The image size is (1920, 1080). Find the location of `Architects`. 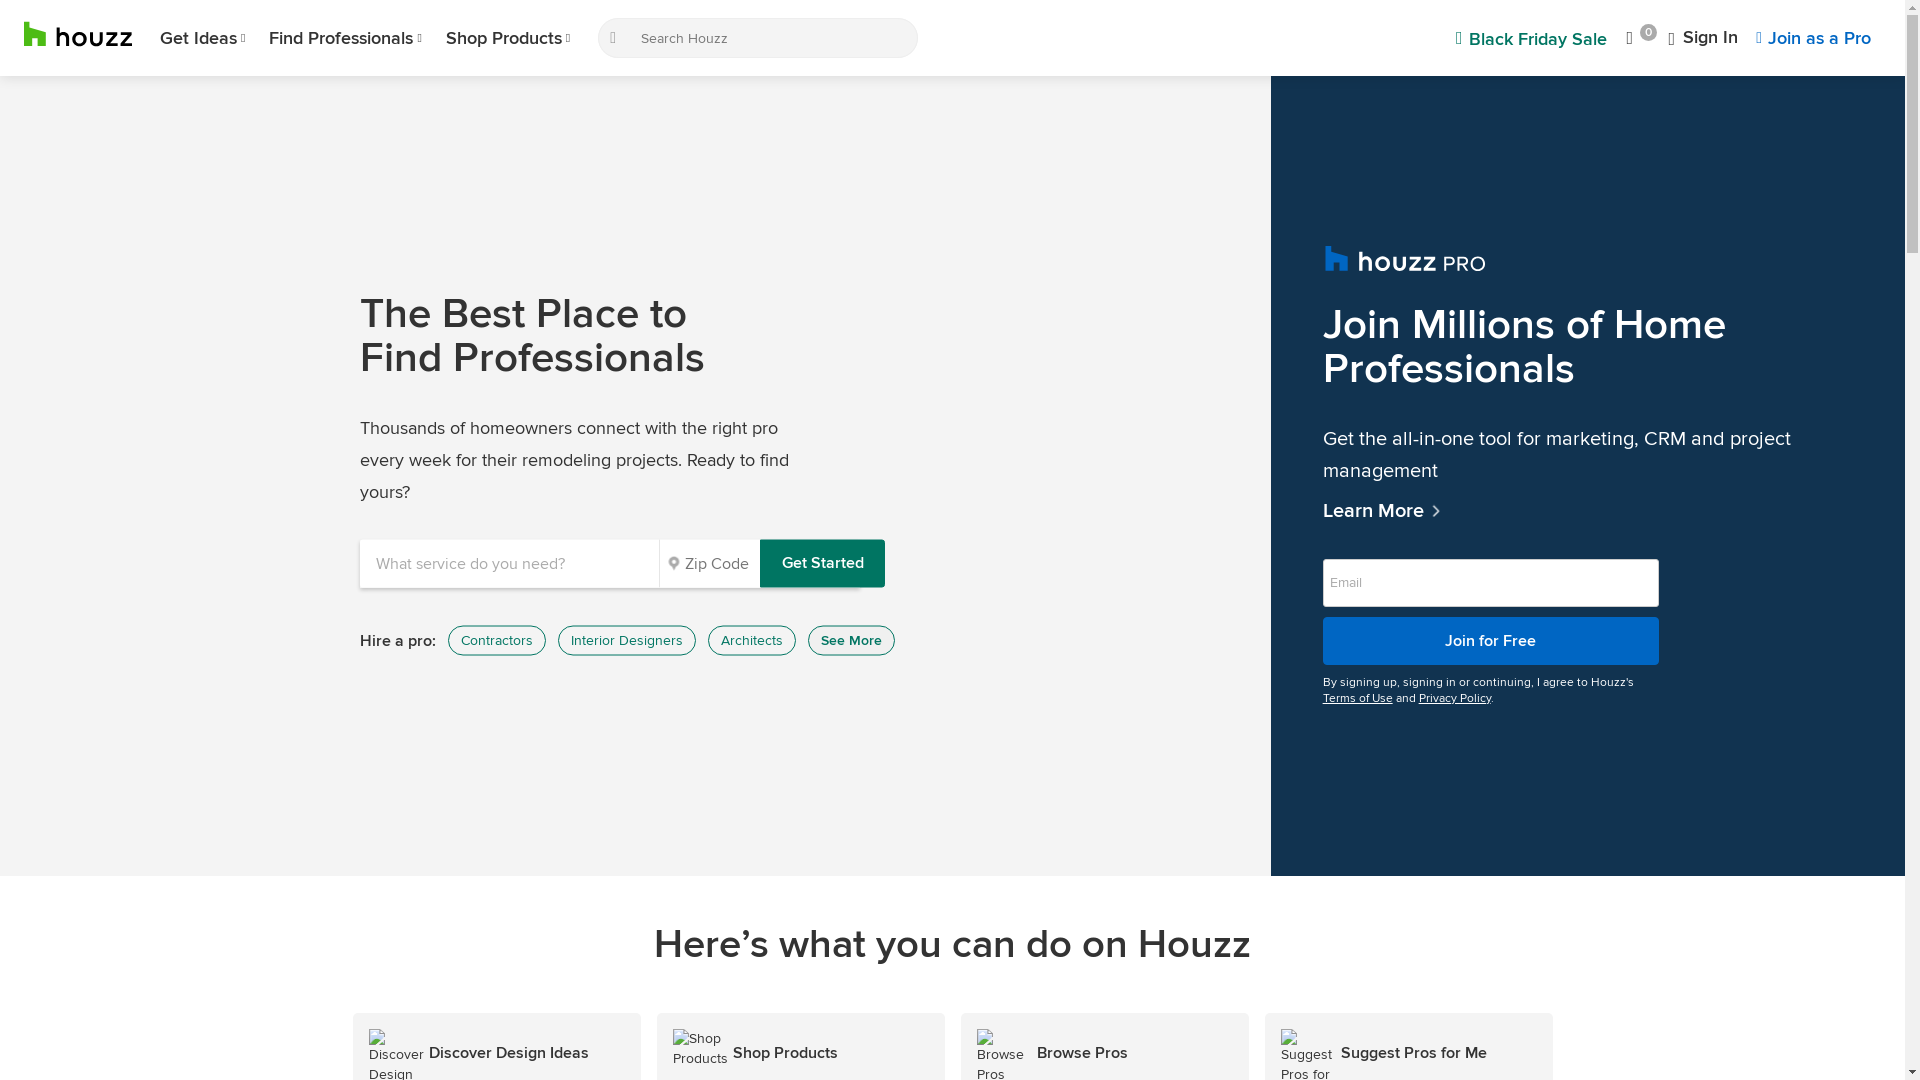

Architects is located at coordinates (752, 641).